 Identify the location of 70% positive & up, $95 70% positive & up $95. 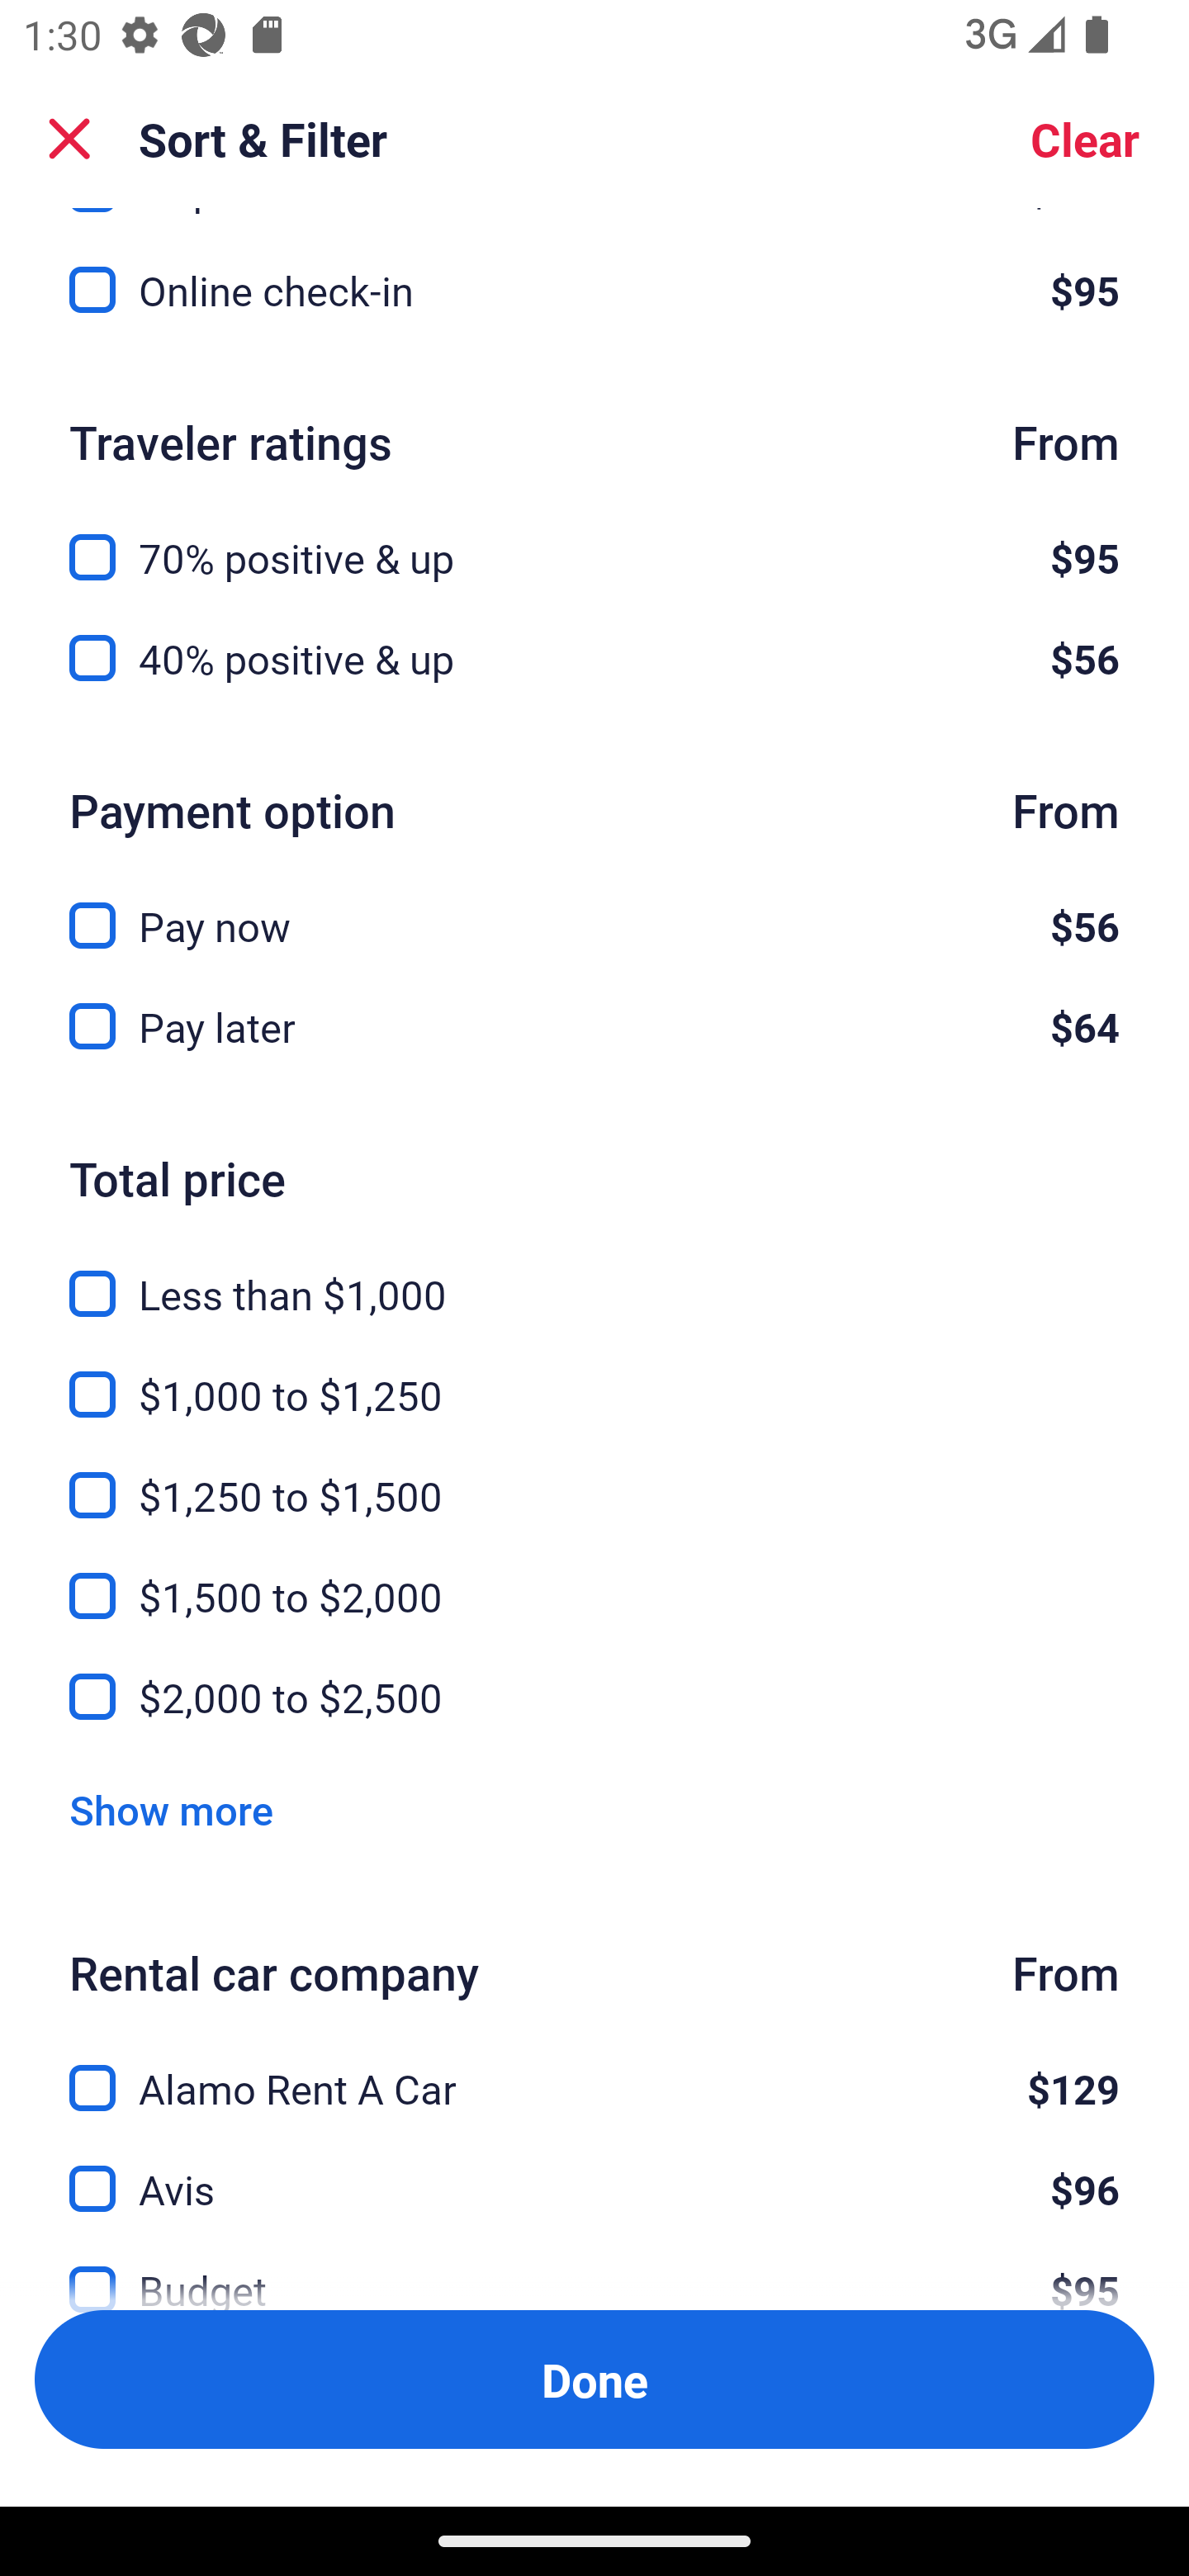
(594, 539).